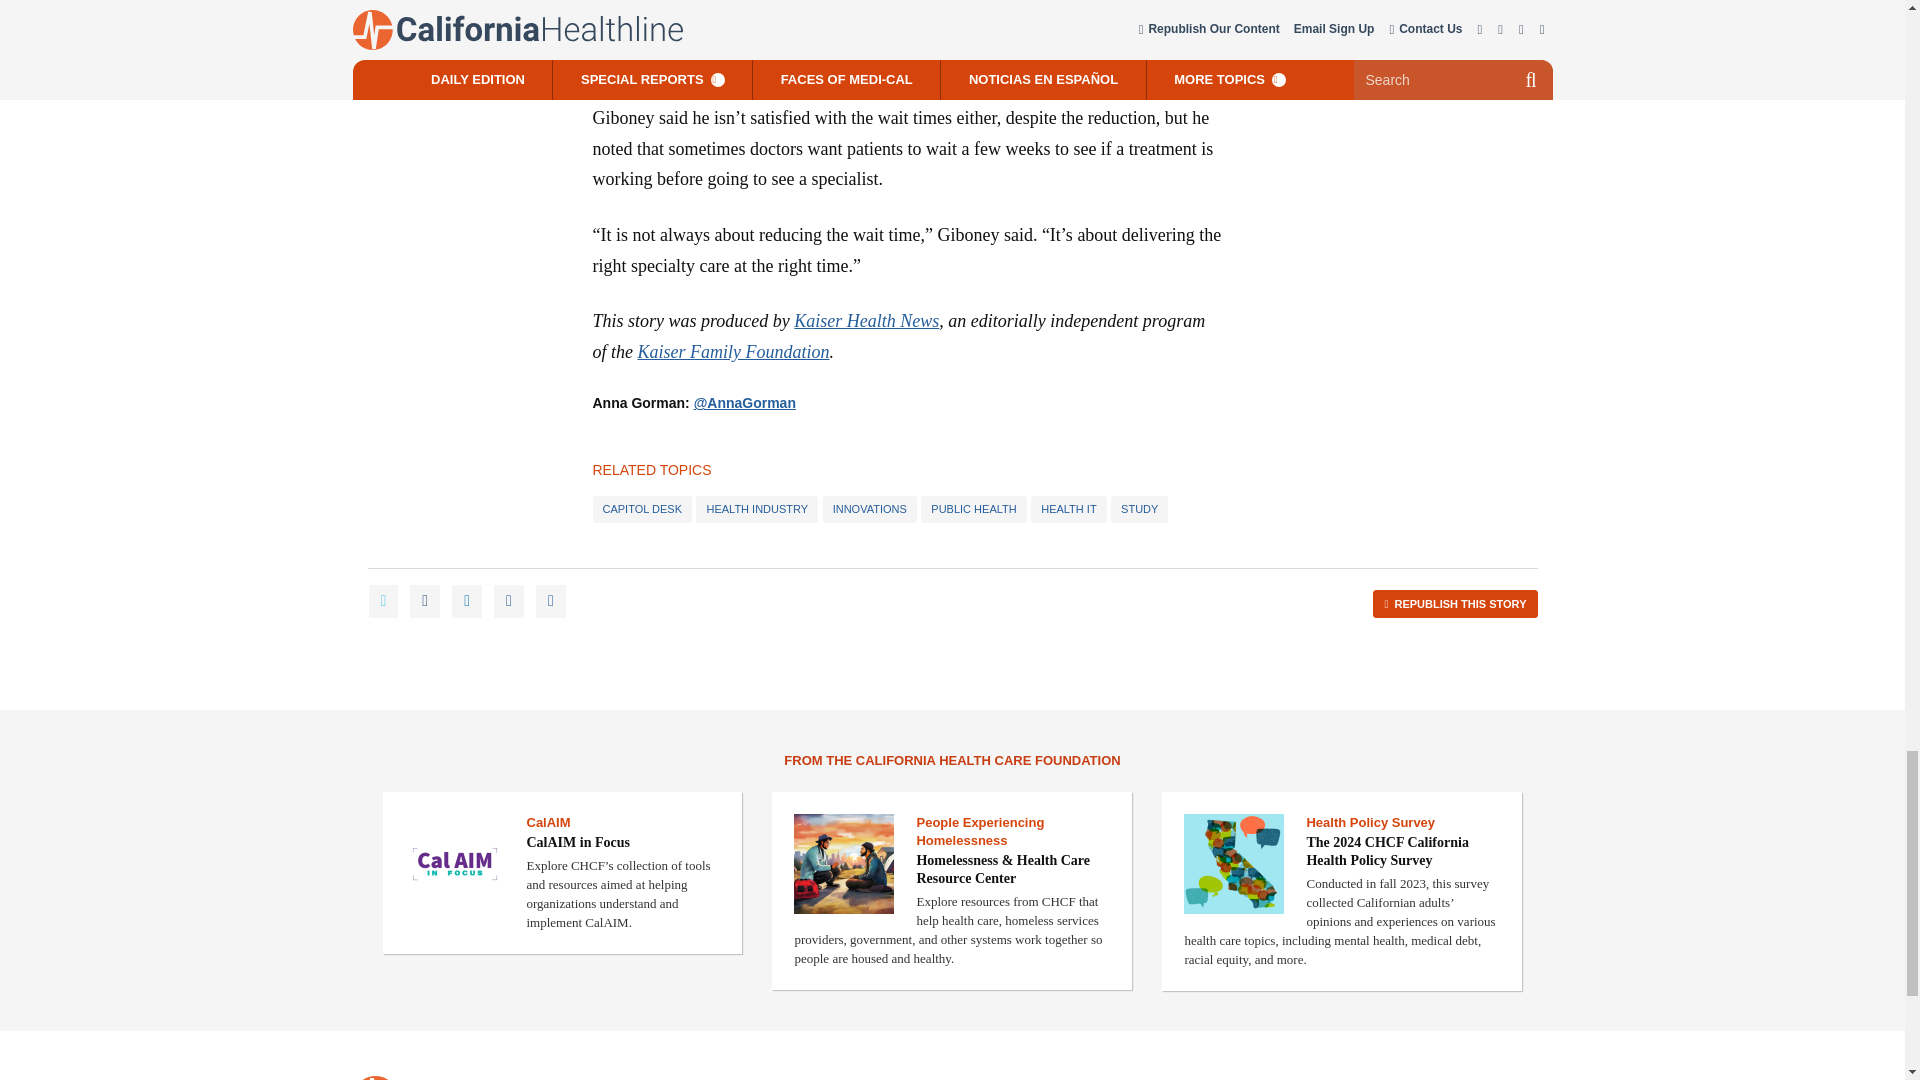  What do you see at coordinates (1454, 604) in the screenshot?
I see `Click to share` at bounding box center [1454, 604].